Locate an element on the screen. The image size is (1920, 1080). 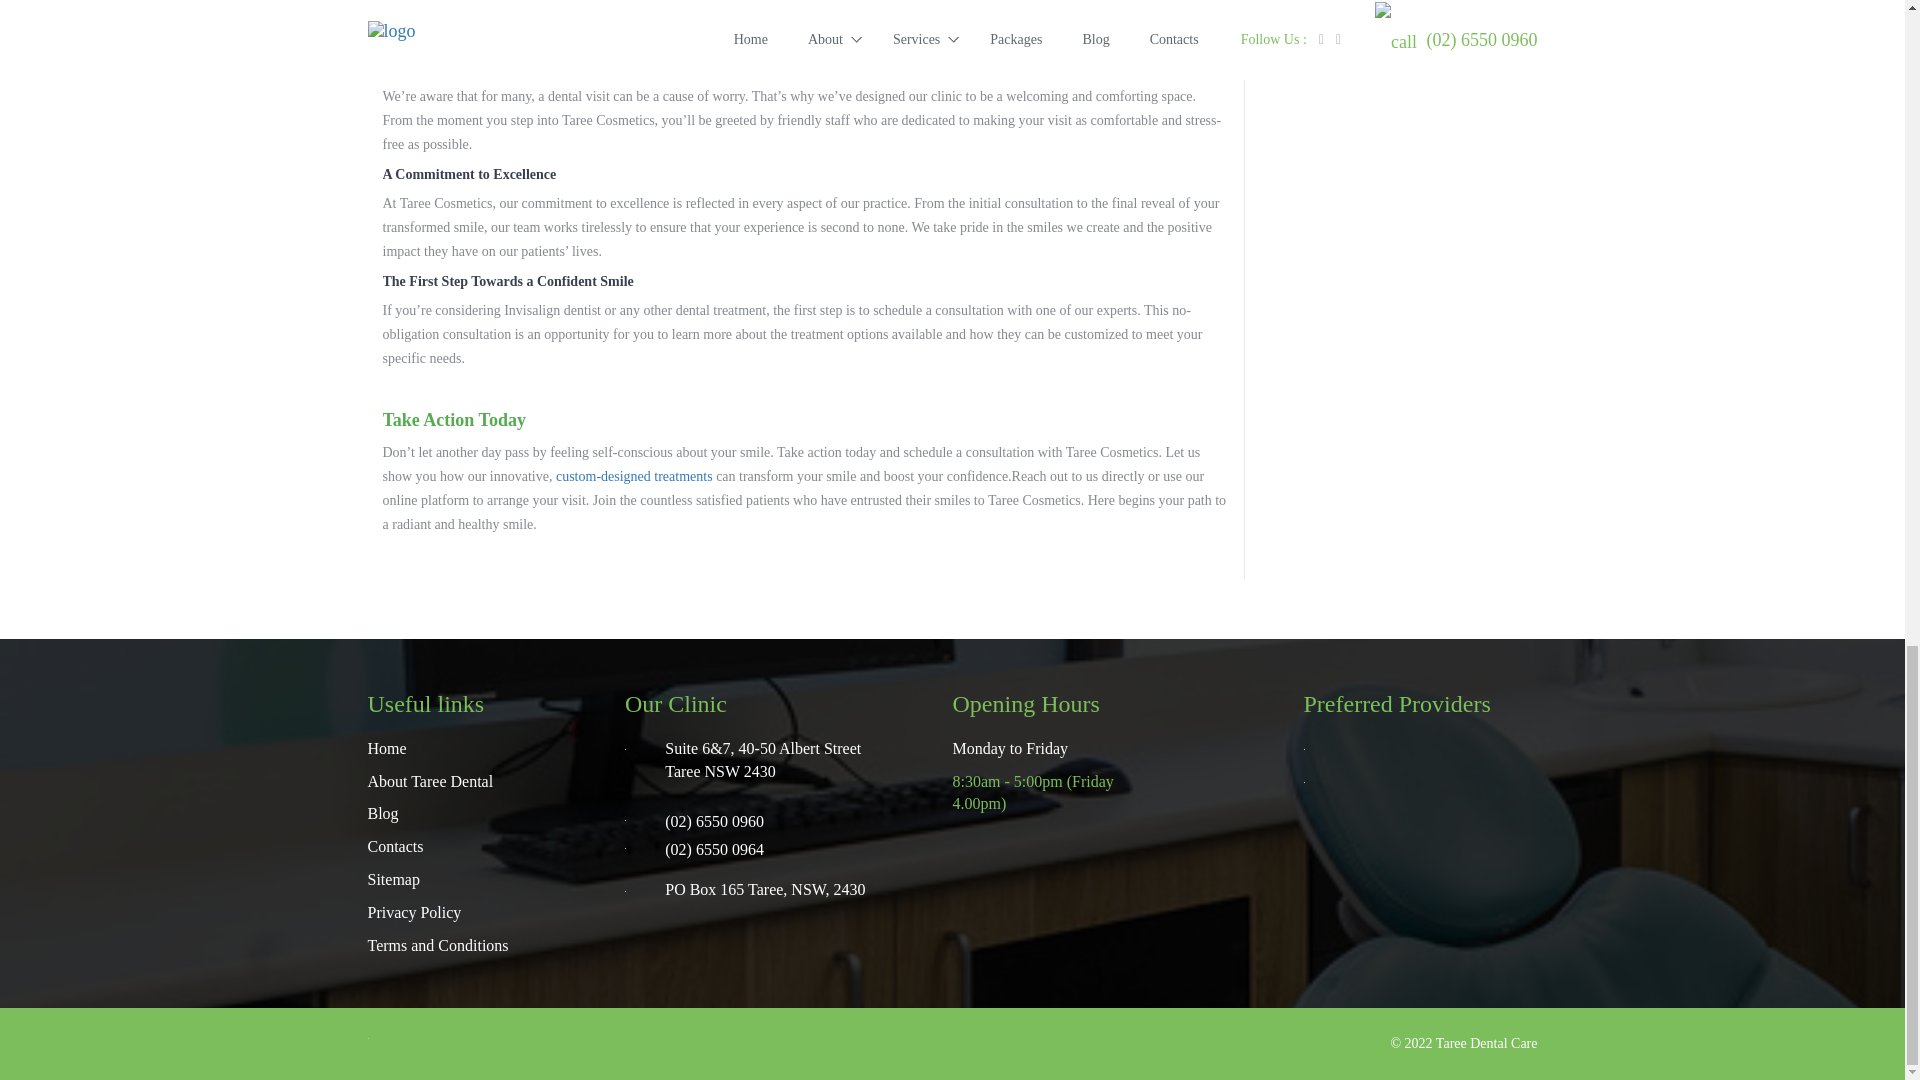
About Taree Dental is located at coordinates (430, 781).